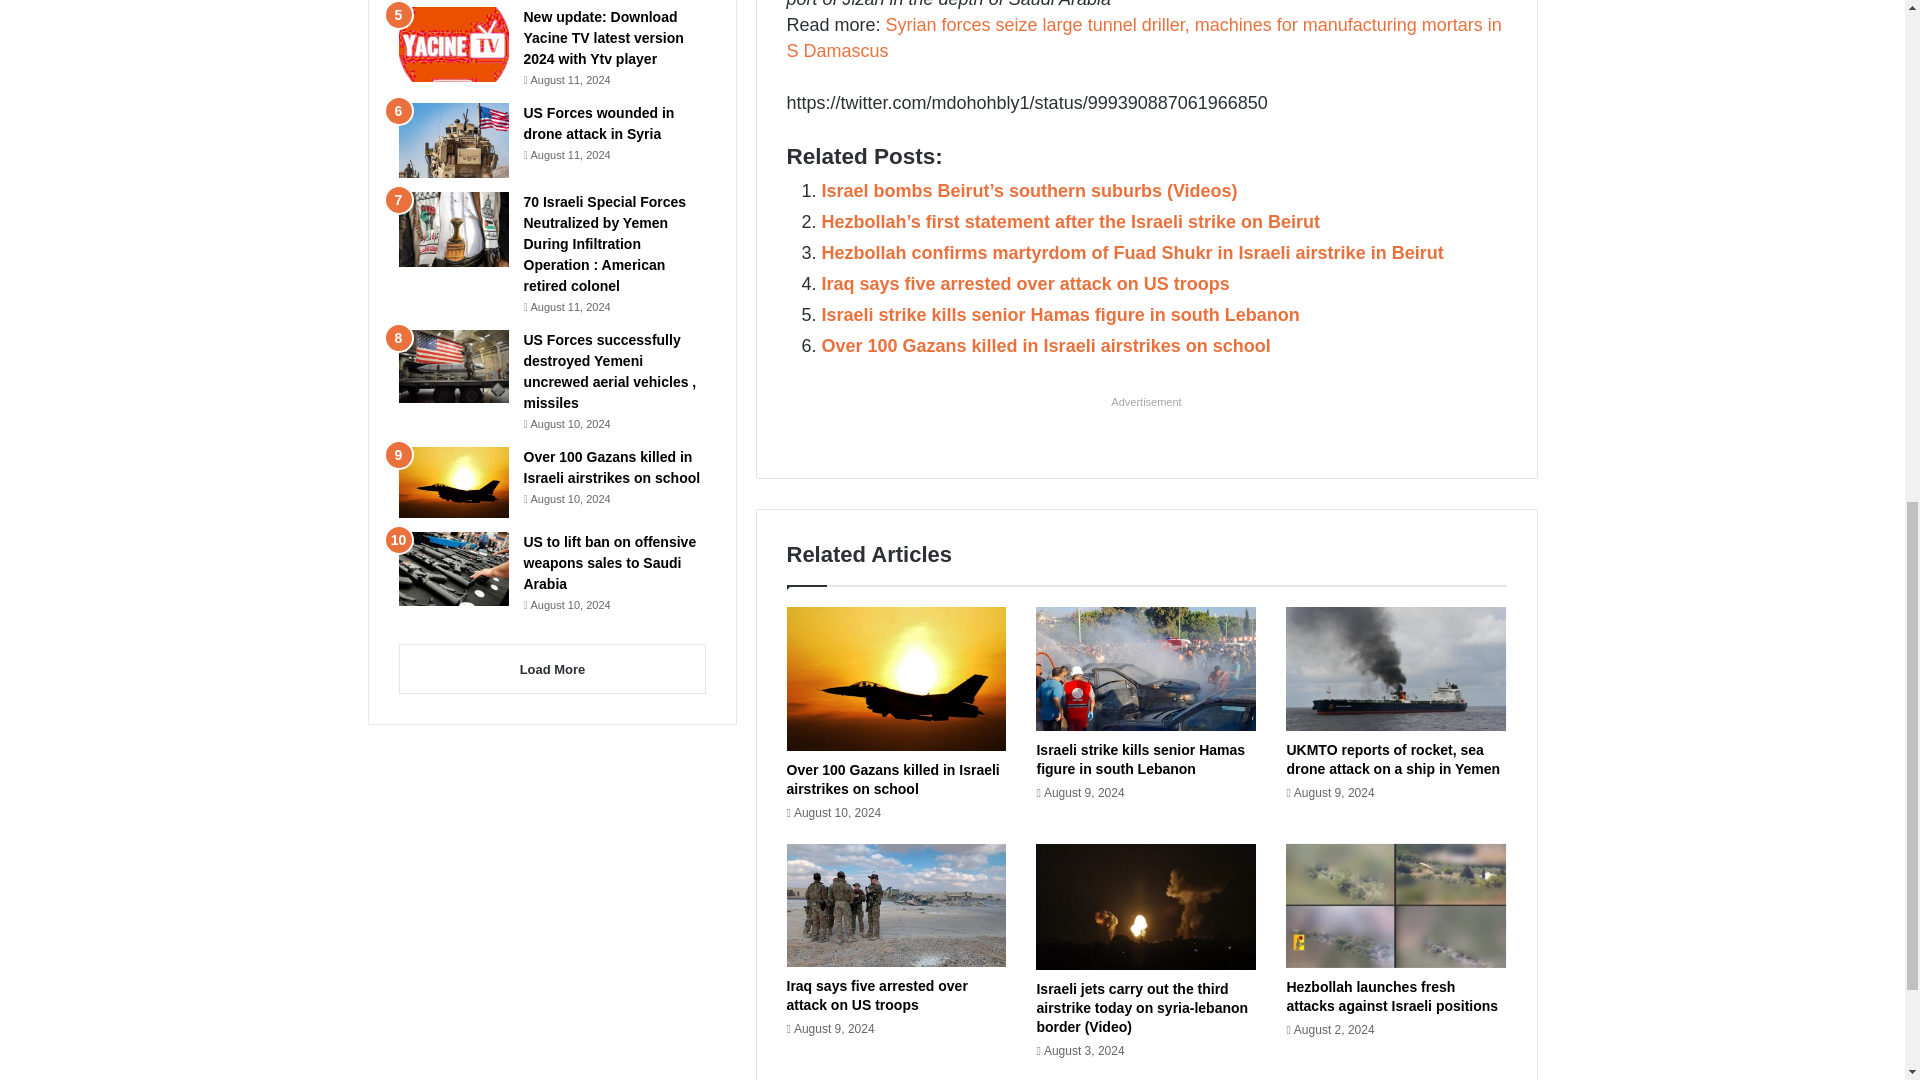  I want to click on Israeli strike kills senior Hamas figure in south Lebanon, so click(1060, 314).